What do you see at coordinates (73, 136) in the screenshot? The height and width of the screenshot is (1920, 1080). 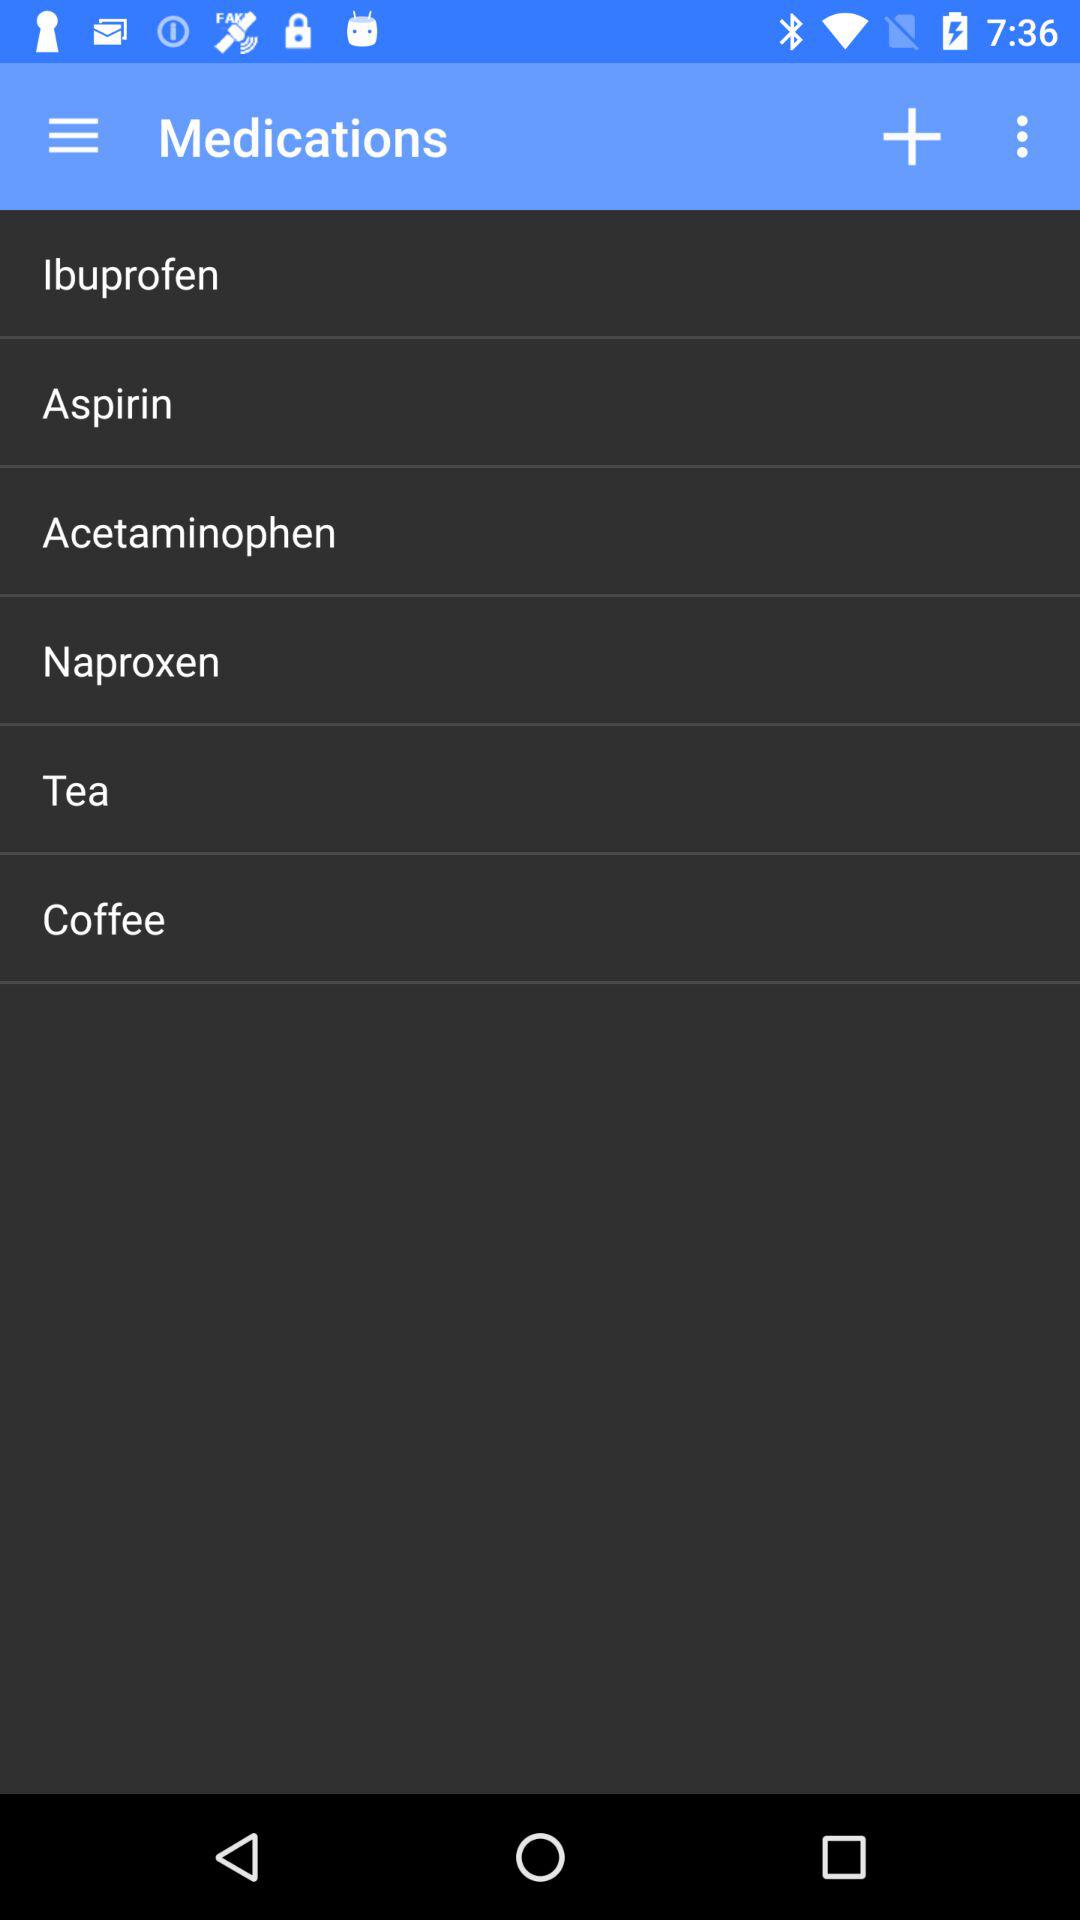 I see `turn off app next to medications` at bounding box center [73, 136].